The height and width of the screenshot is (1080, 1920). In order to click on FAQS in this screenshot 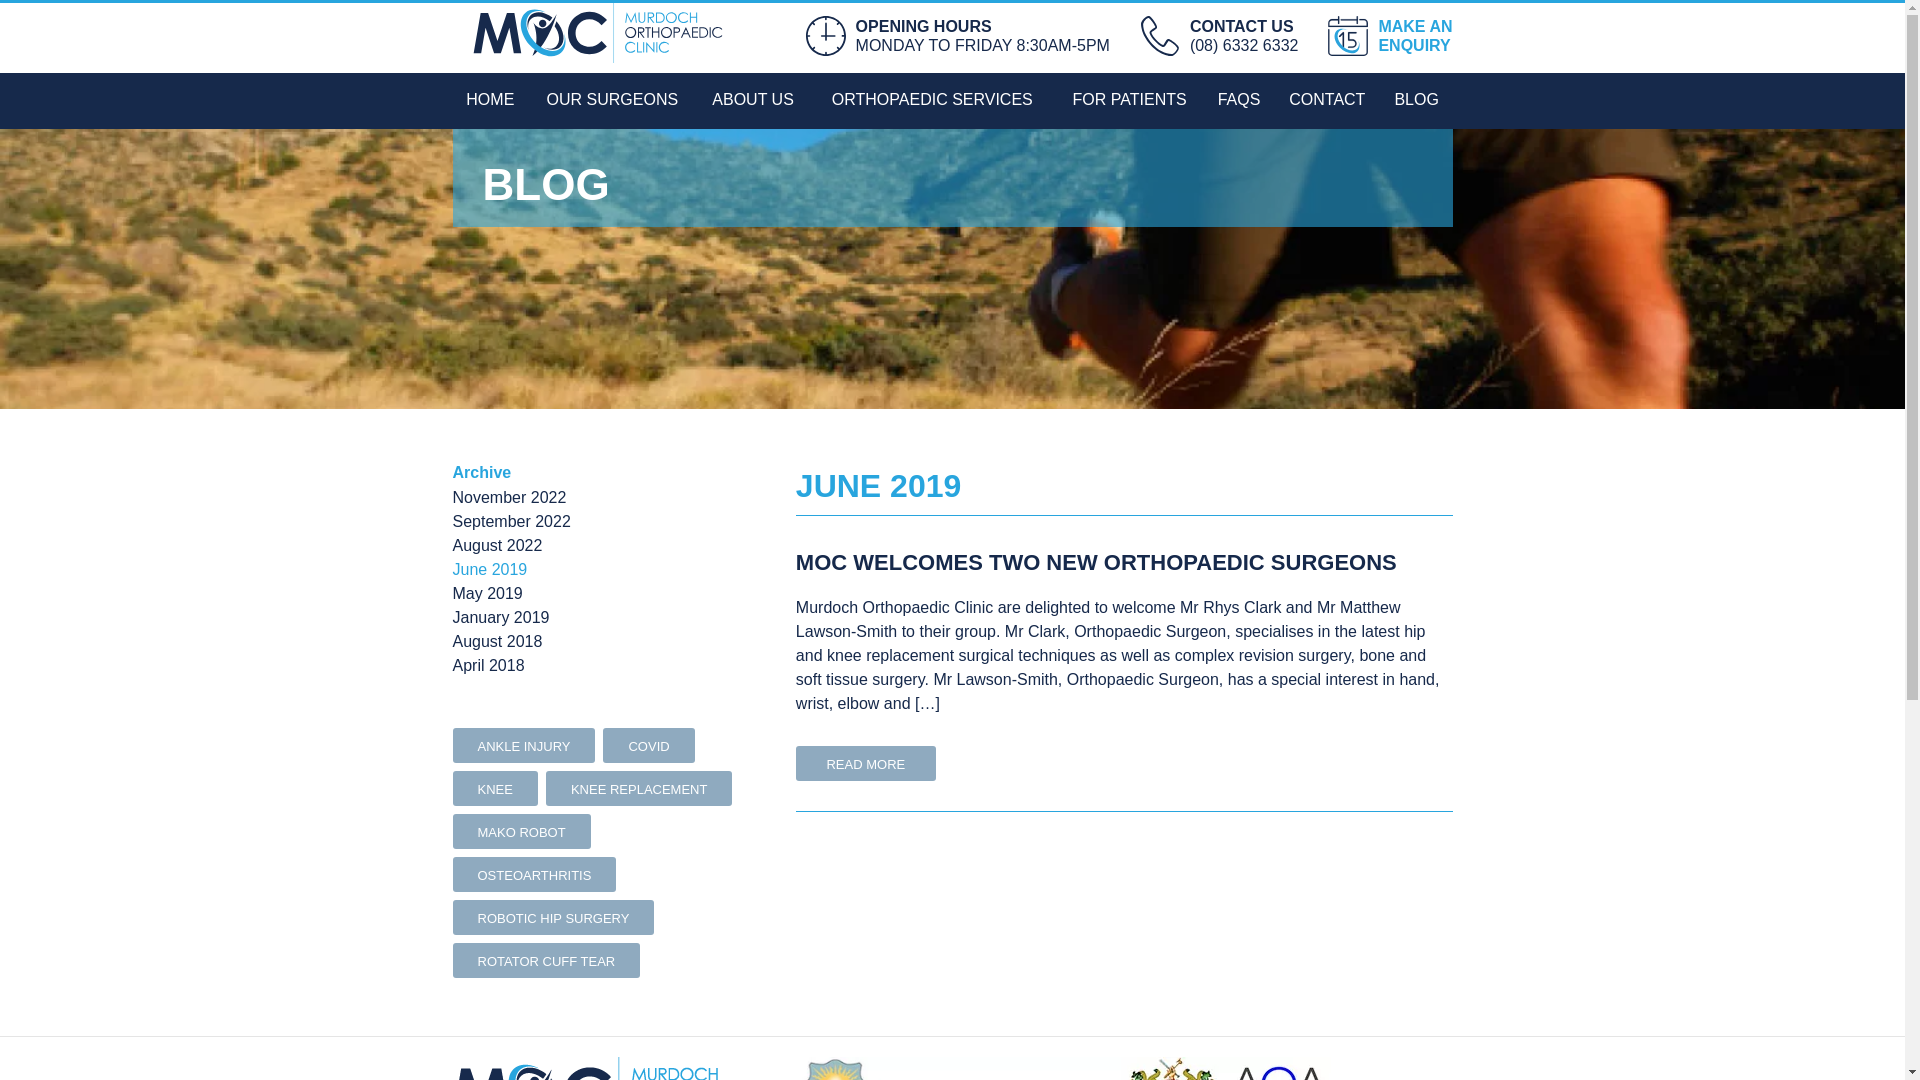, I will do `click(1239, 101)`.